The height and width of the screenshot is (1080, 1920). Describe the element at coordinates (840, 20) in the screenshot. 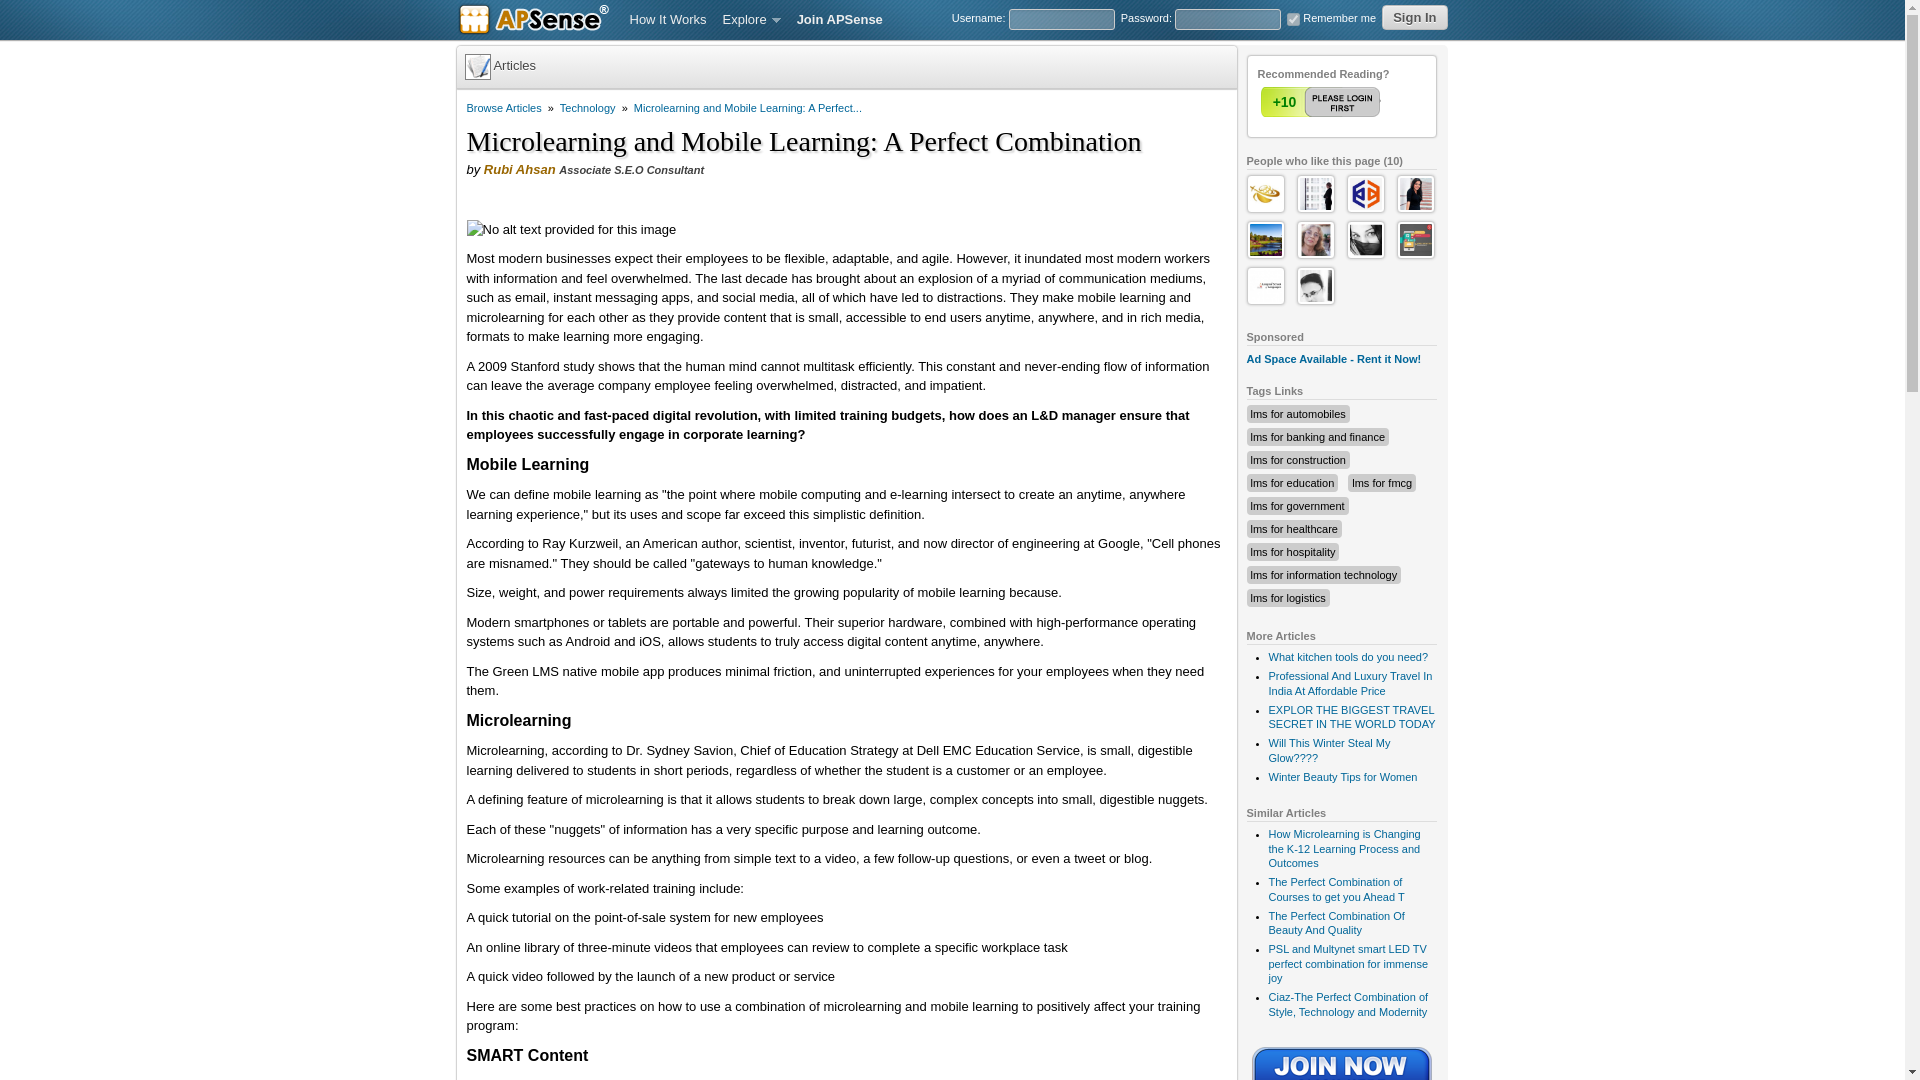

I see `Join APSense` at that location.